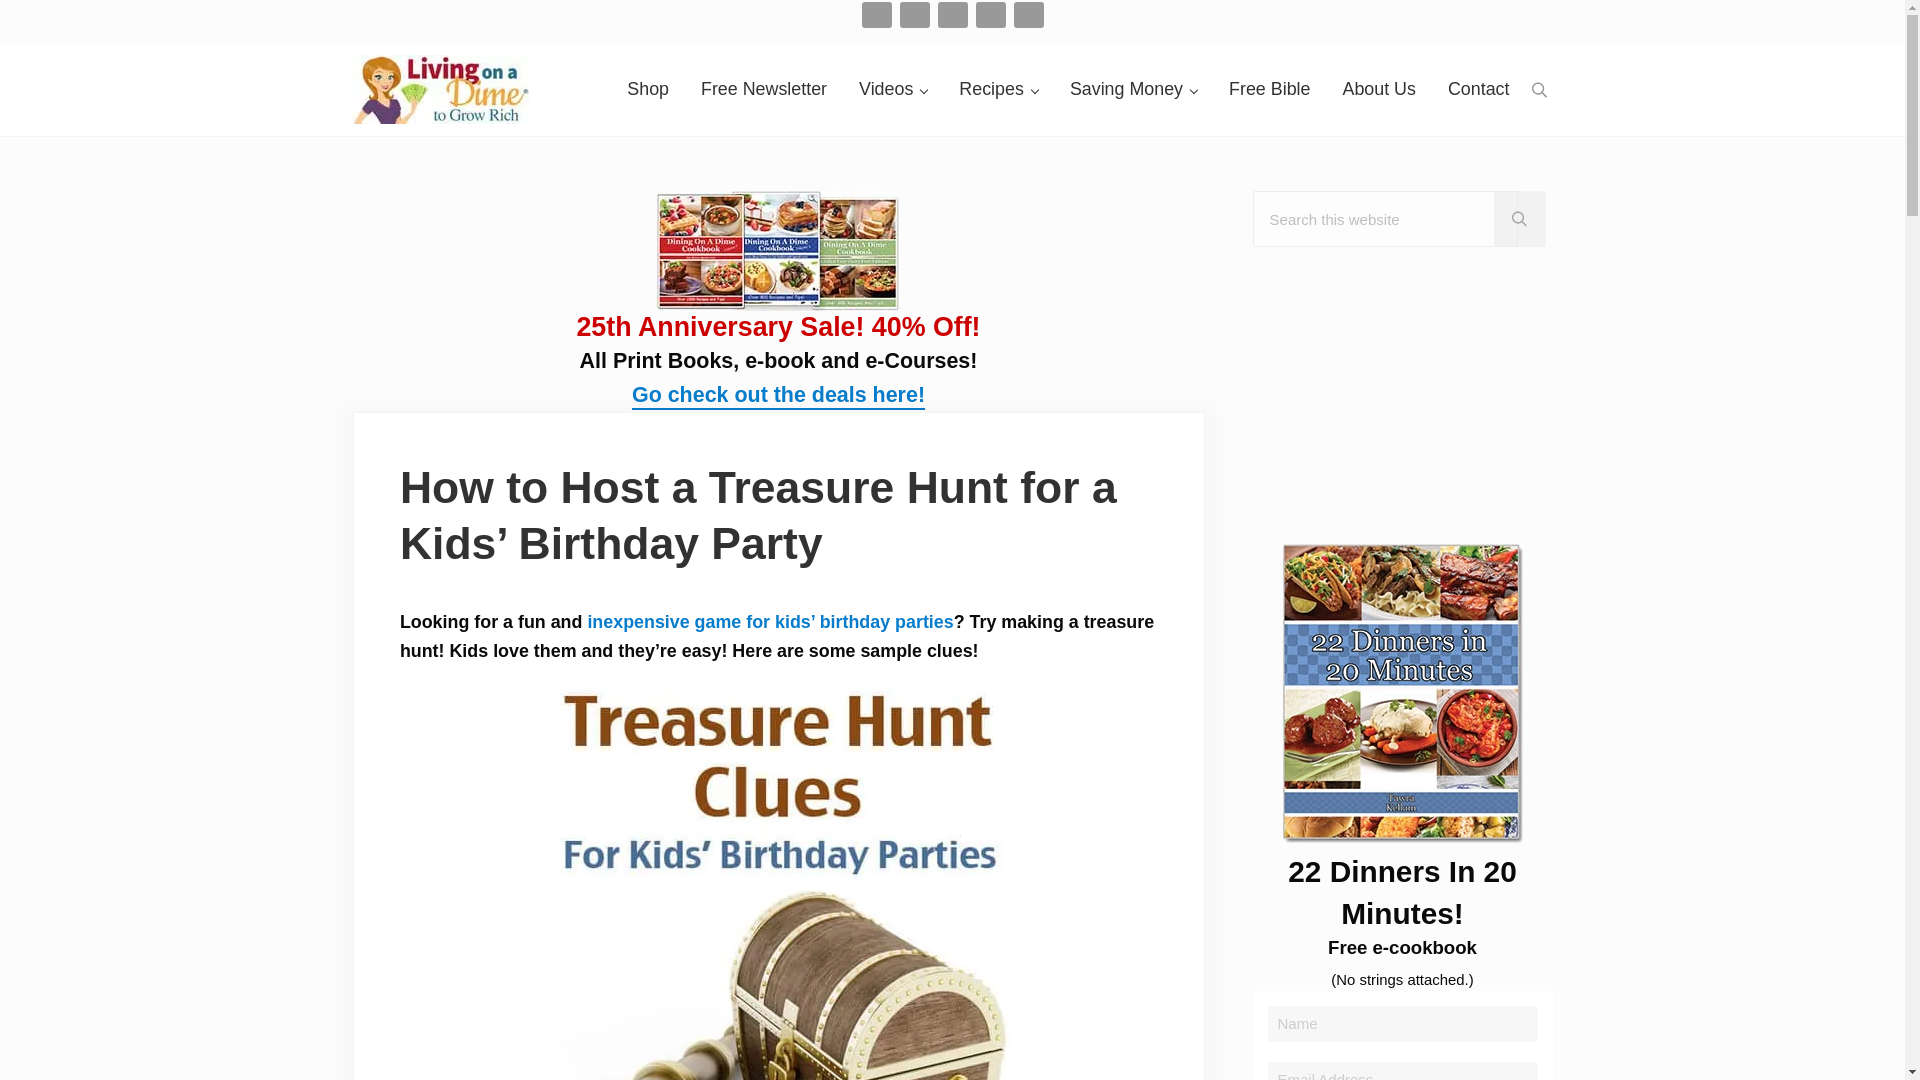  I want to click on YouTube, so click(1028, 15).